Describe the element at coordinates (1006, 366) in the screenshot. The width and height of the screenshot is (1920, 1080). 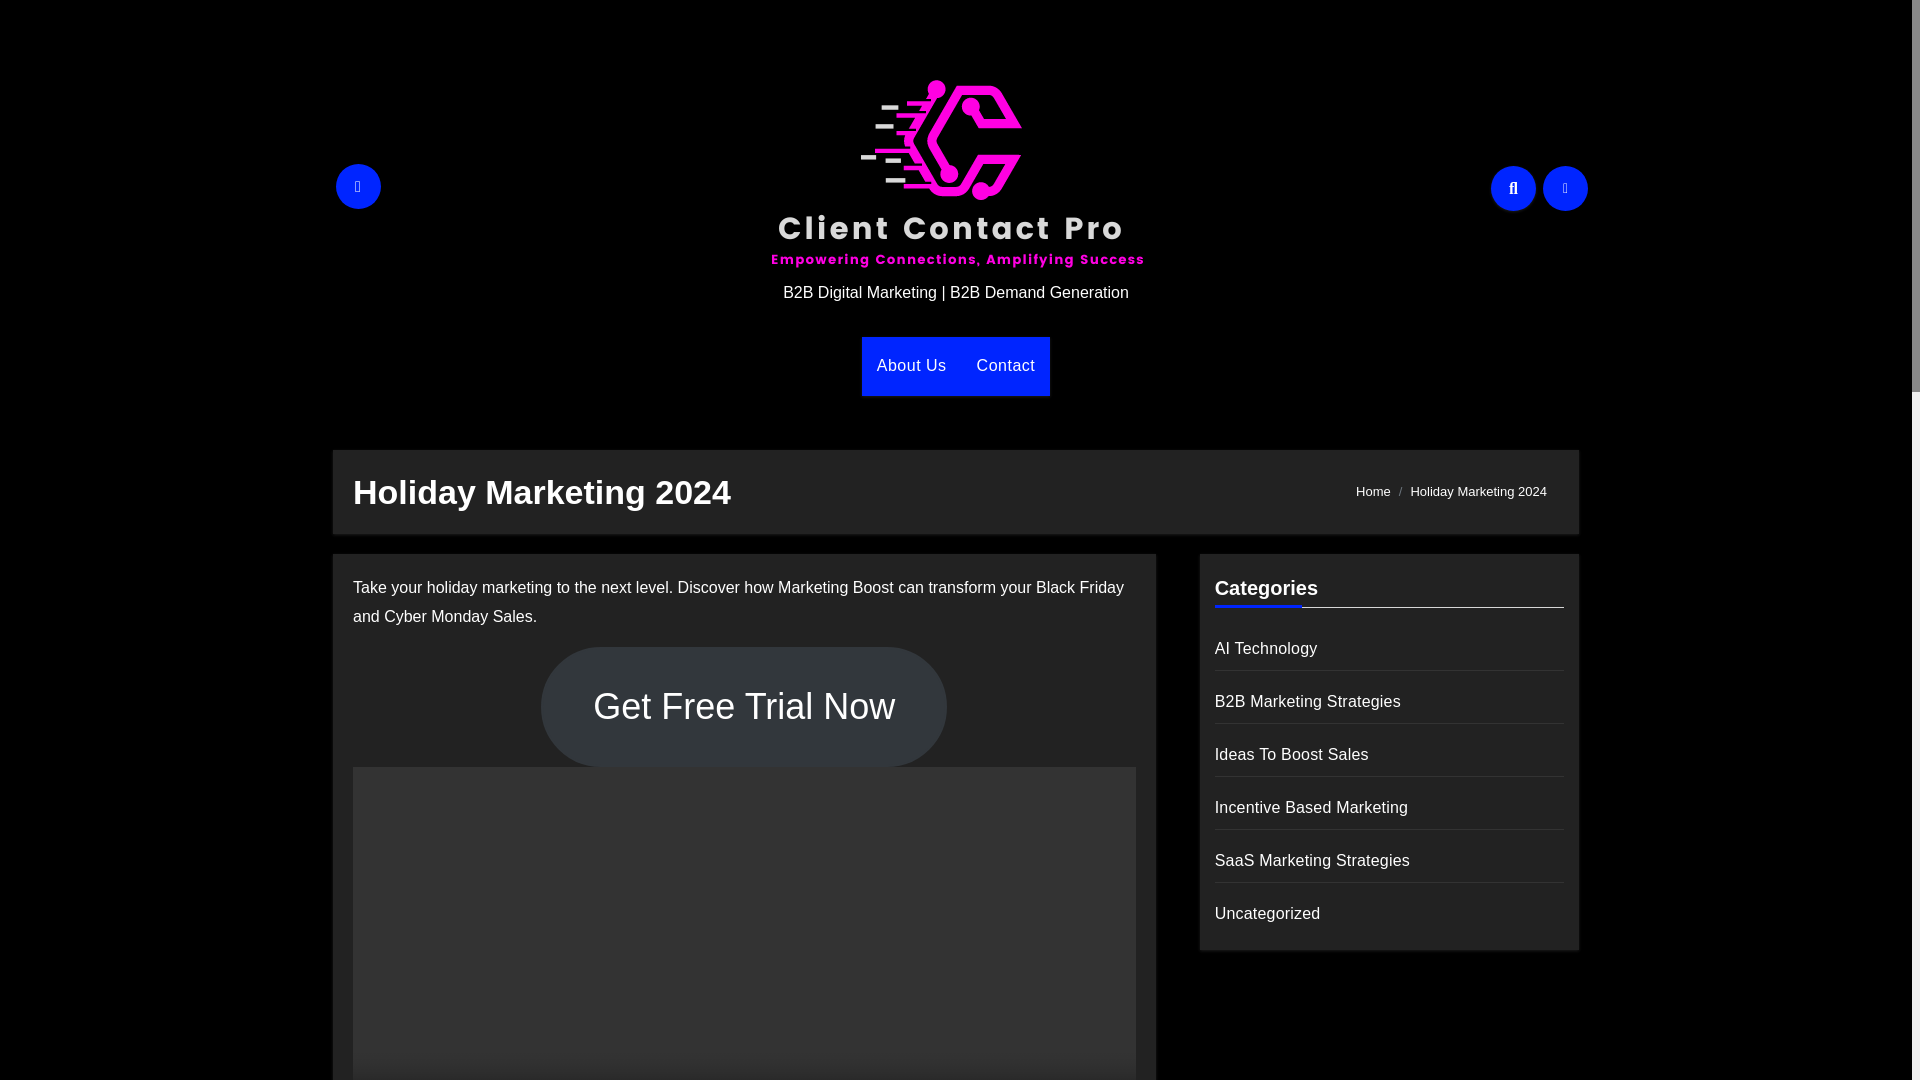
I see `Contact` at that location.